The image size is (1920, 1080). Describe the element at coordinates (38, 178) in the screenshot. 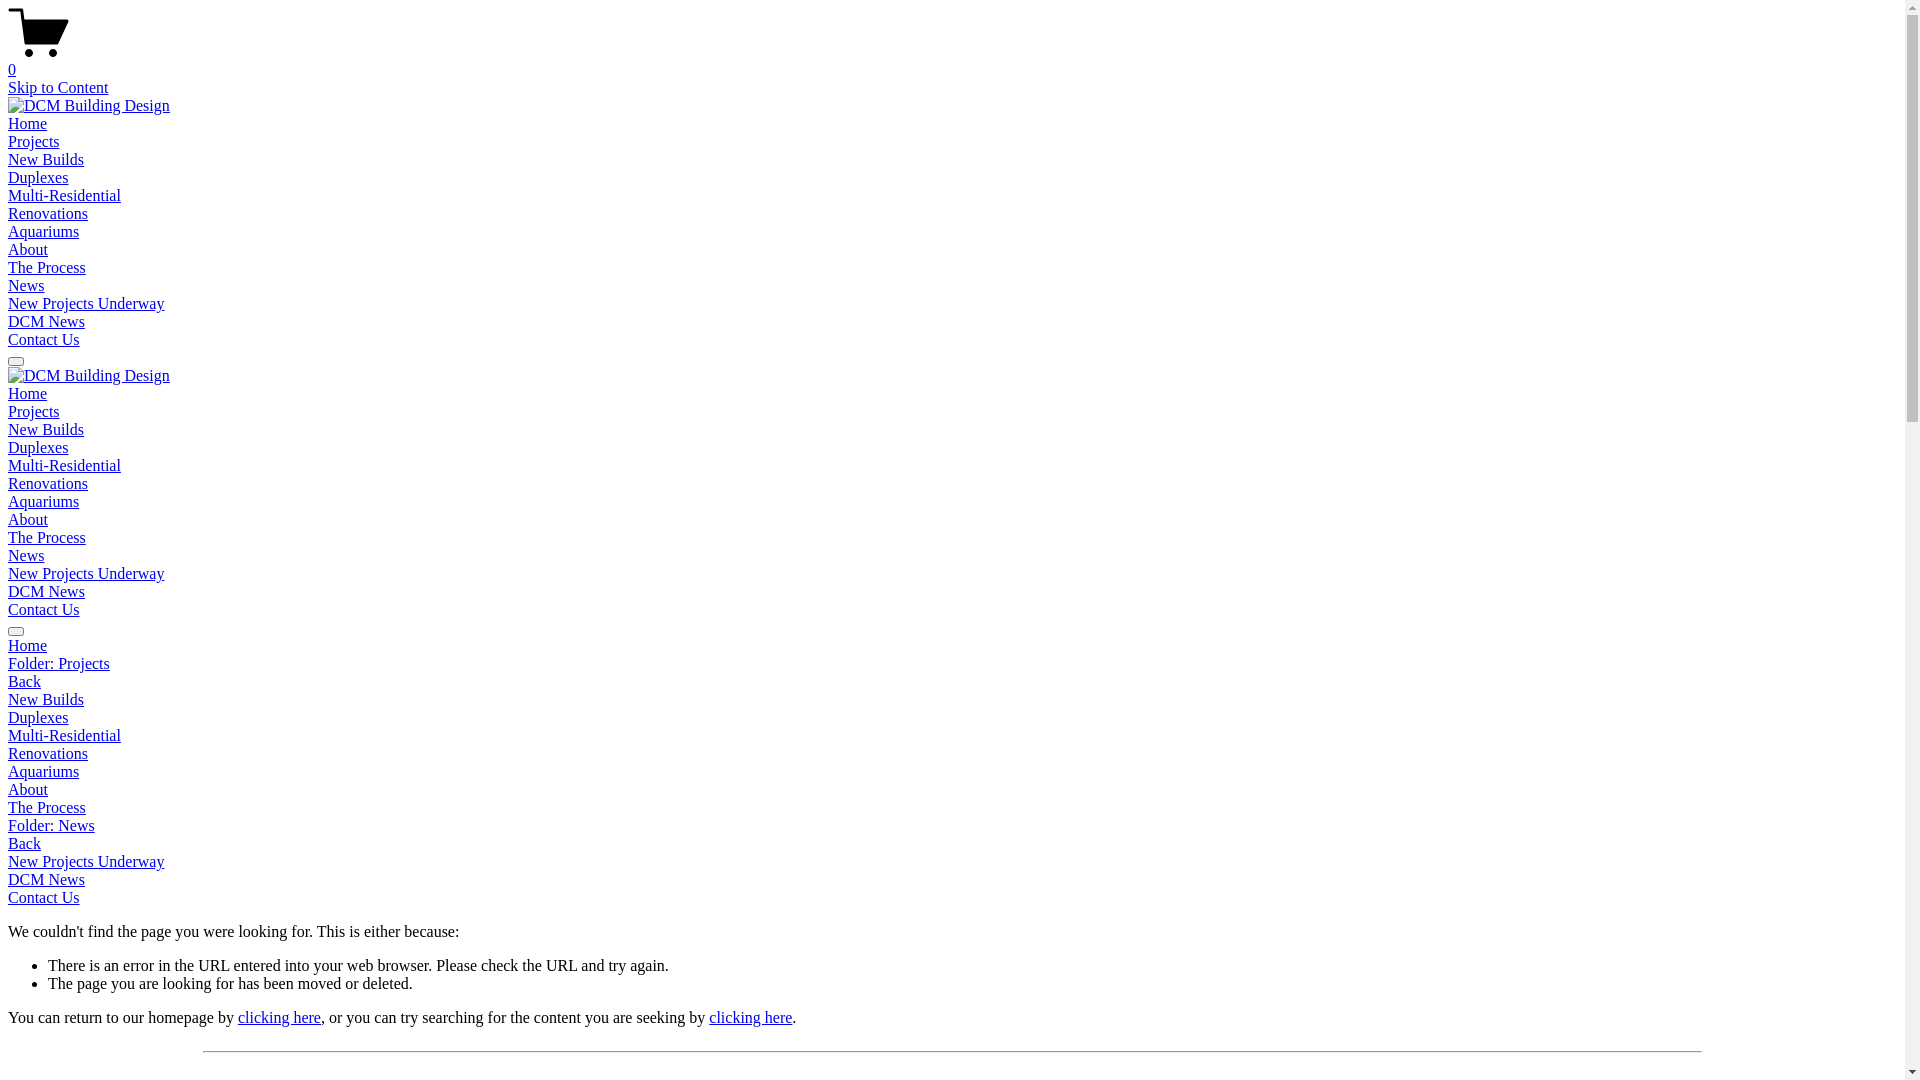

I see `Duplexes` at that location.